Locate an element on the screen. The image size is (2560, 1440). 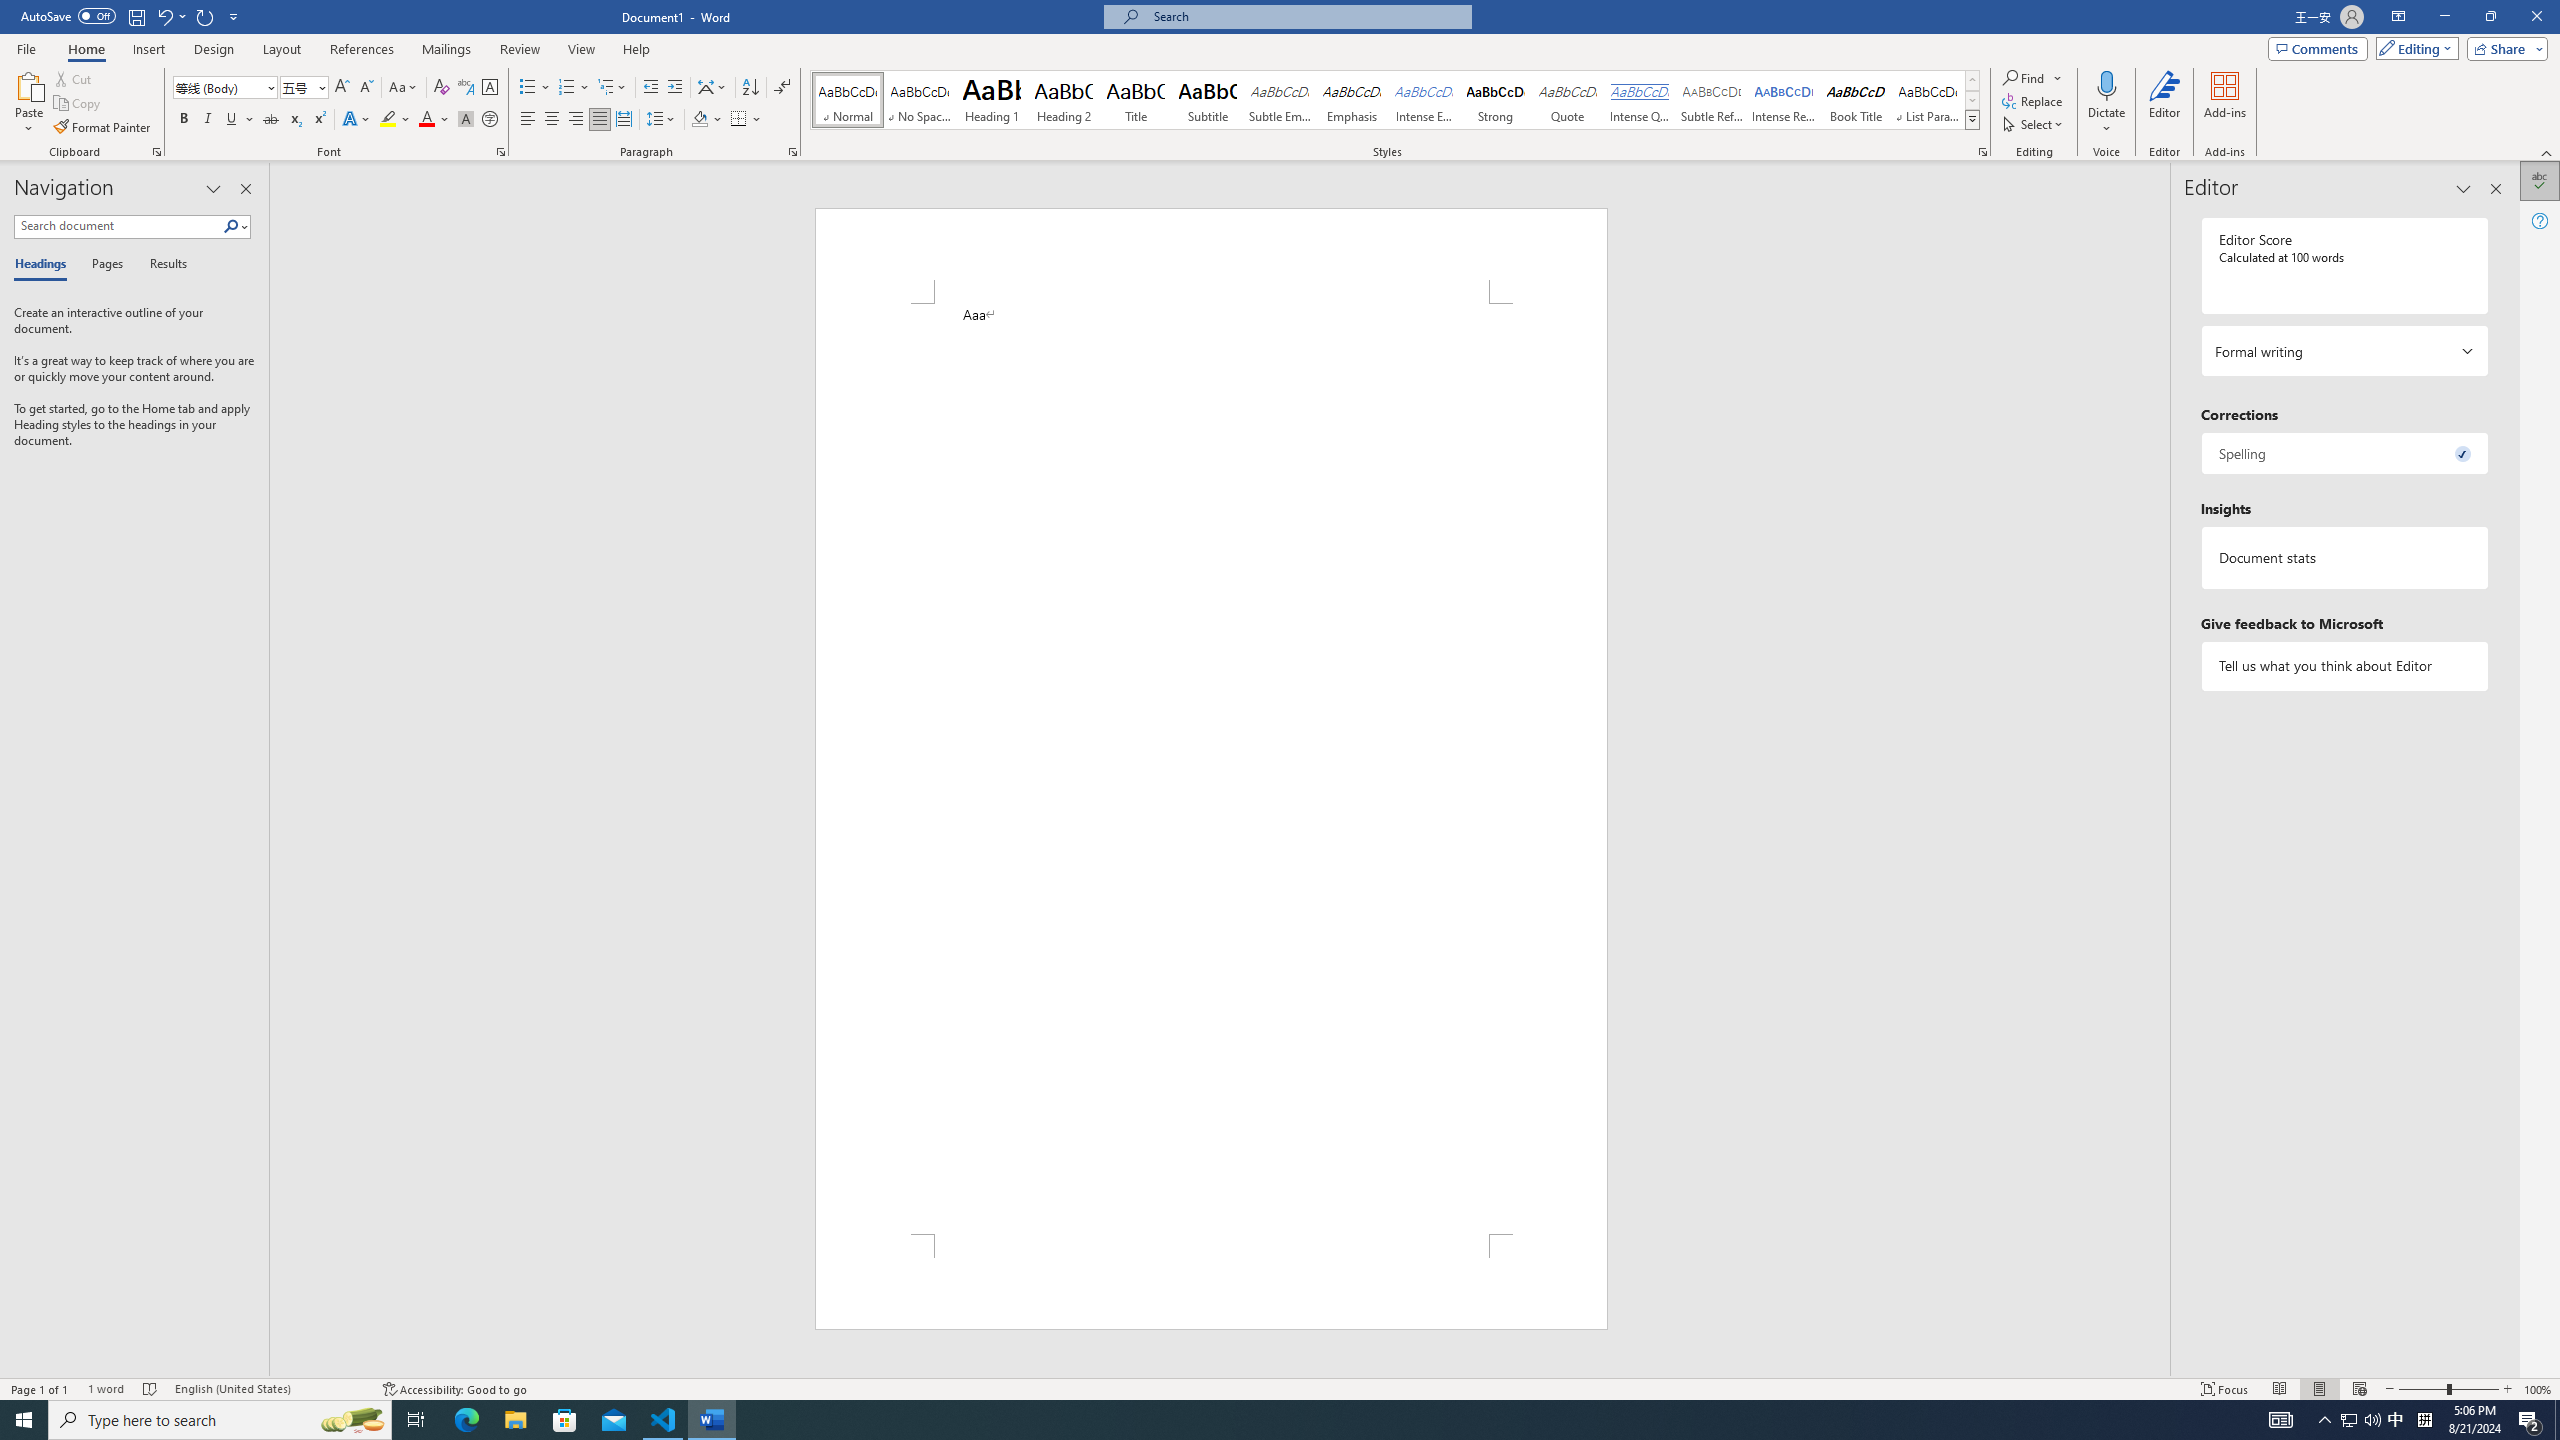
Office Clipboard... is located at coordinates (156, 152).